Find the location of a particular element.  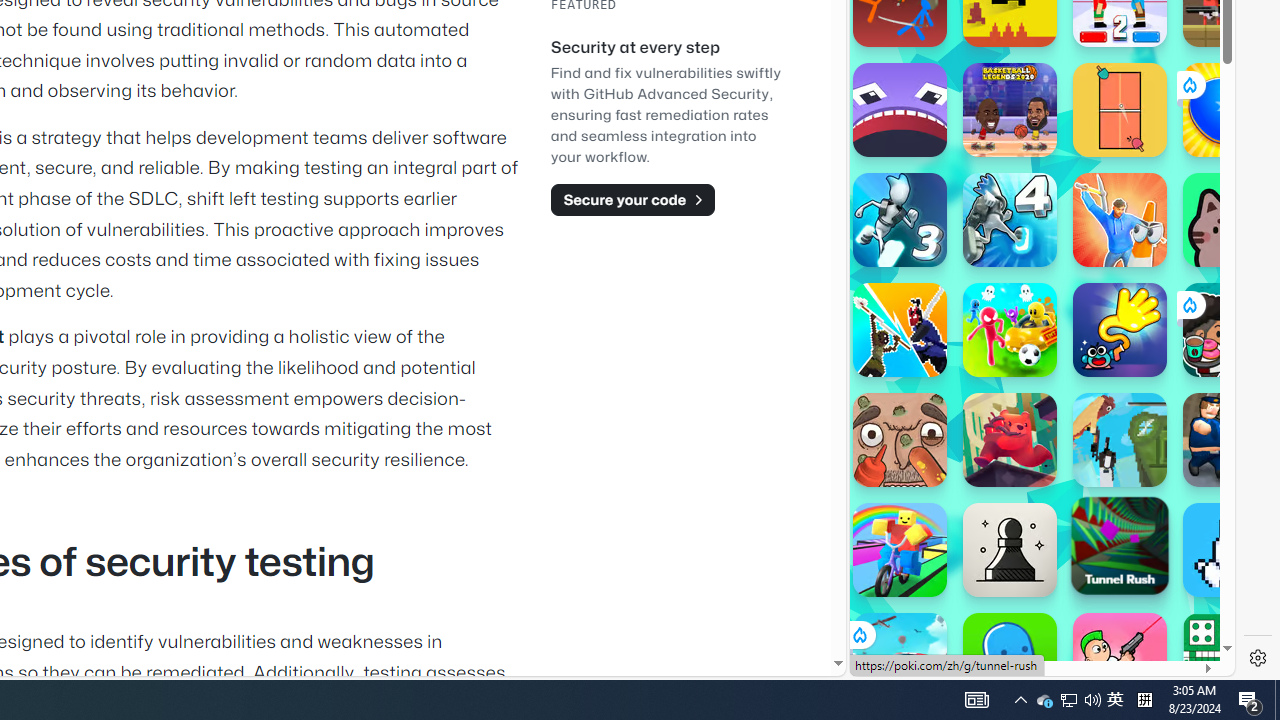

Ping Pong Ping Pong is located at coordinates (1120, 110).